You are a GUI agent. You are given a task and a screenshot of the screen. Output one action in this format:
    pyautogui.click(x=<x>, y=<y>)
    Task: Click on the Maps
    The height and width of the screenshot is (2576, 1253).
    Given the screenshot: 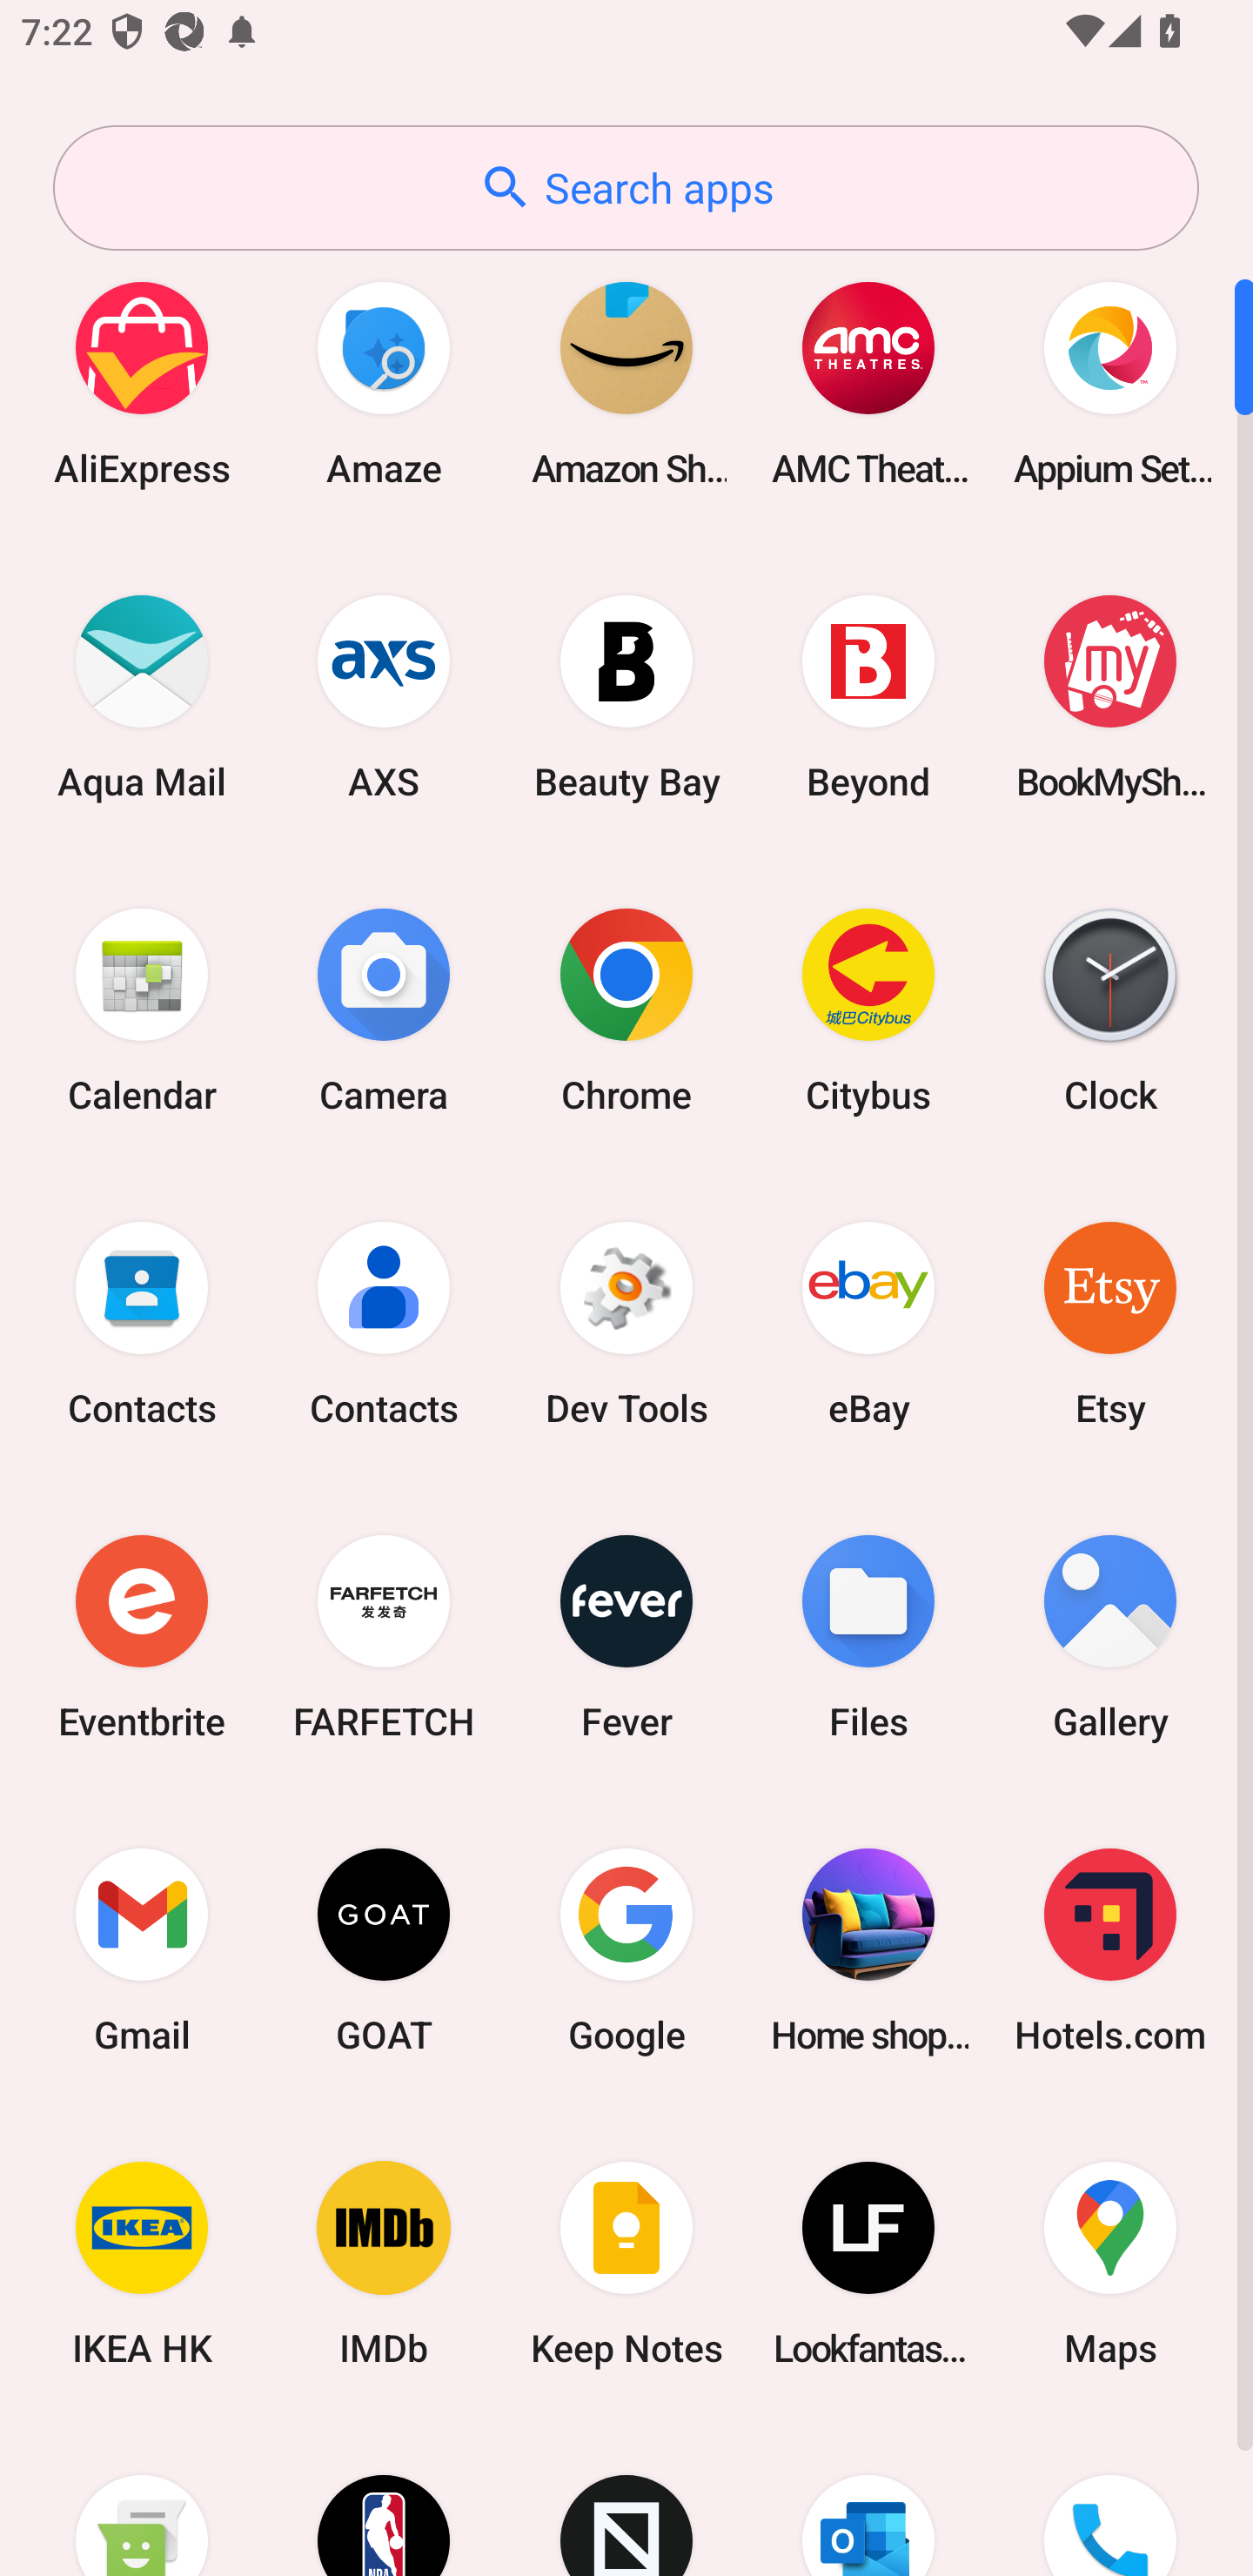 What is the action you would take?
    pyautogui.click(x=1110, y=2264)
    